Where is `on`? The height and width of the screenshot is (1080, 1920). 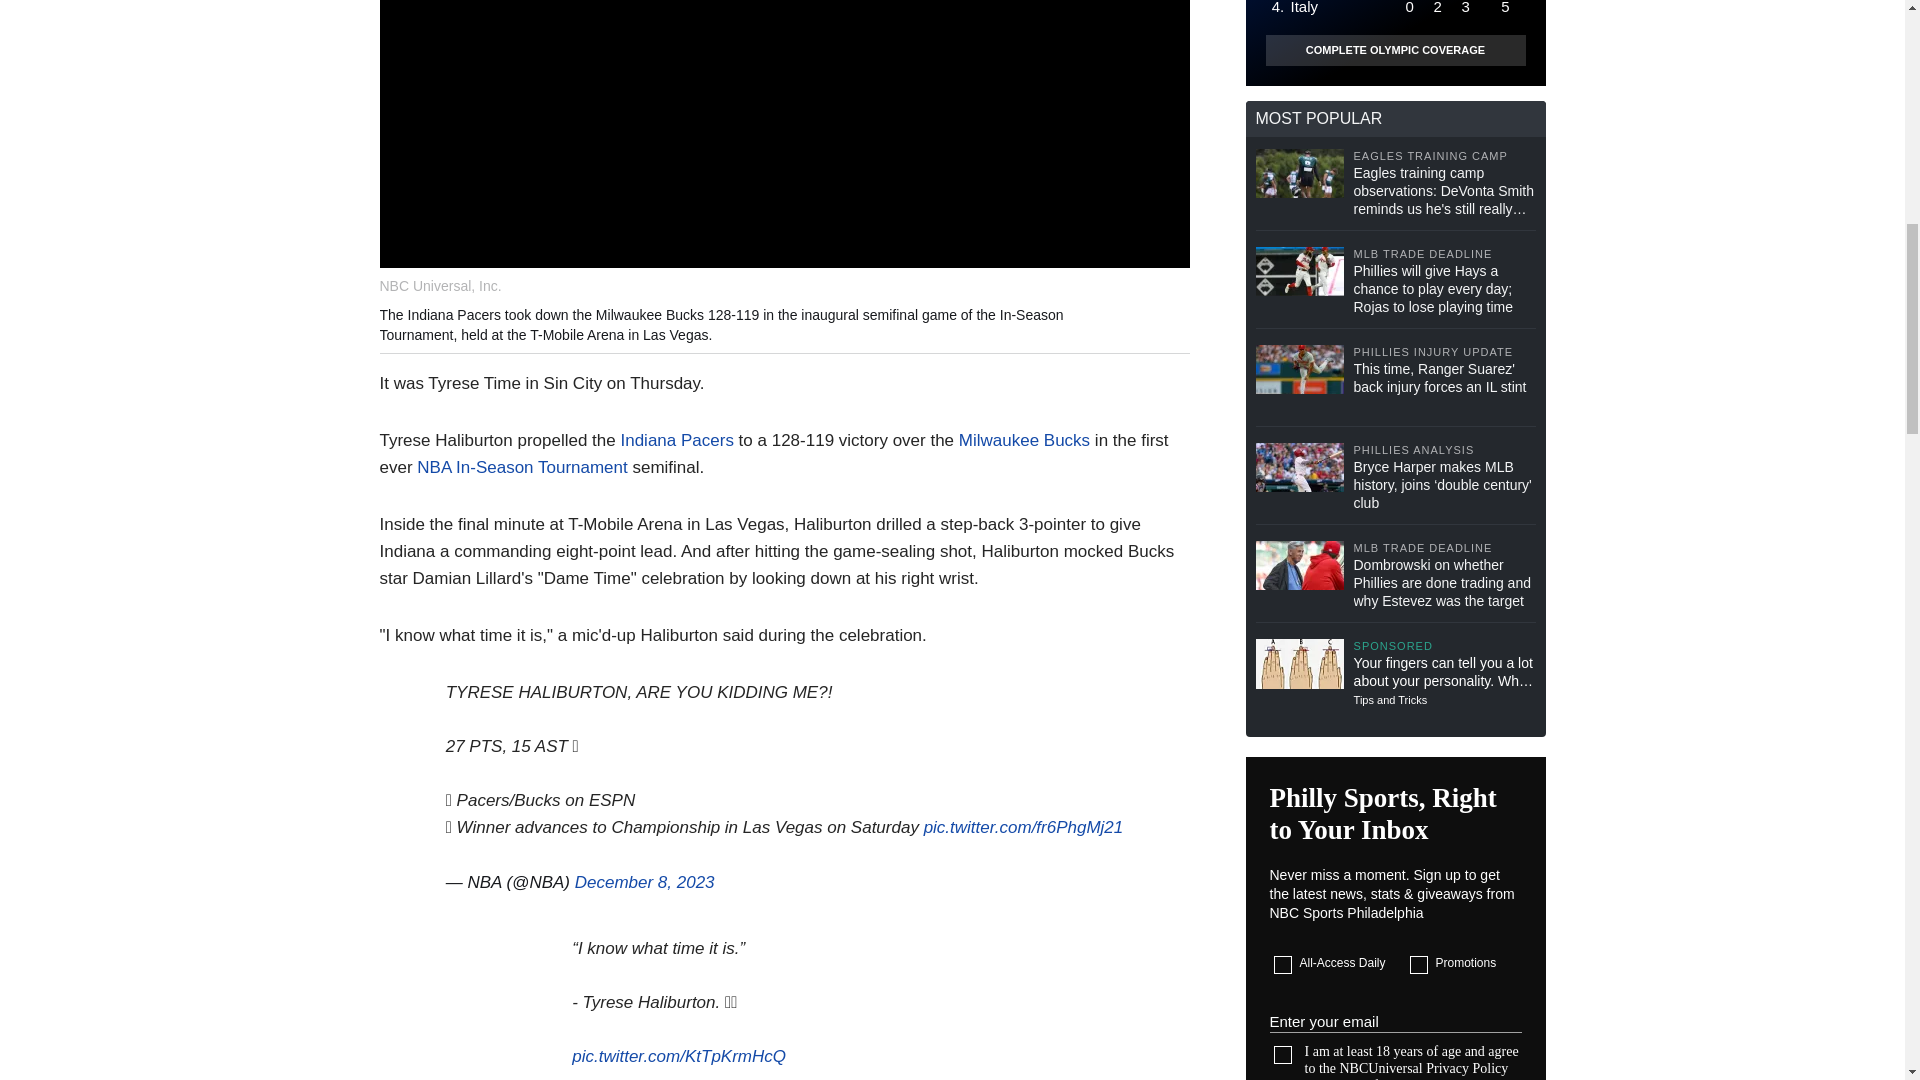
on is located at coordinates (1283, 1054).